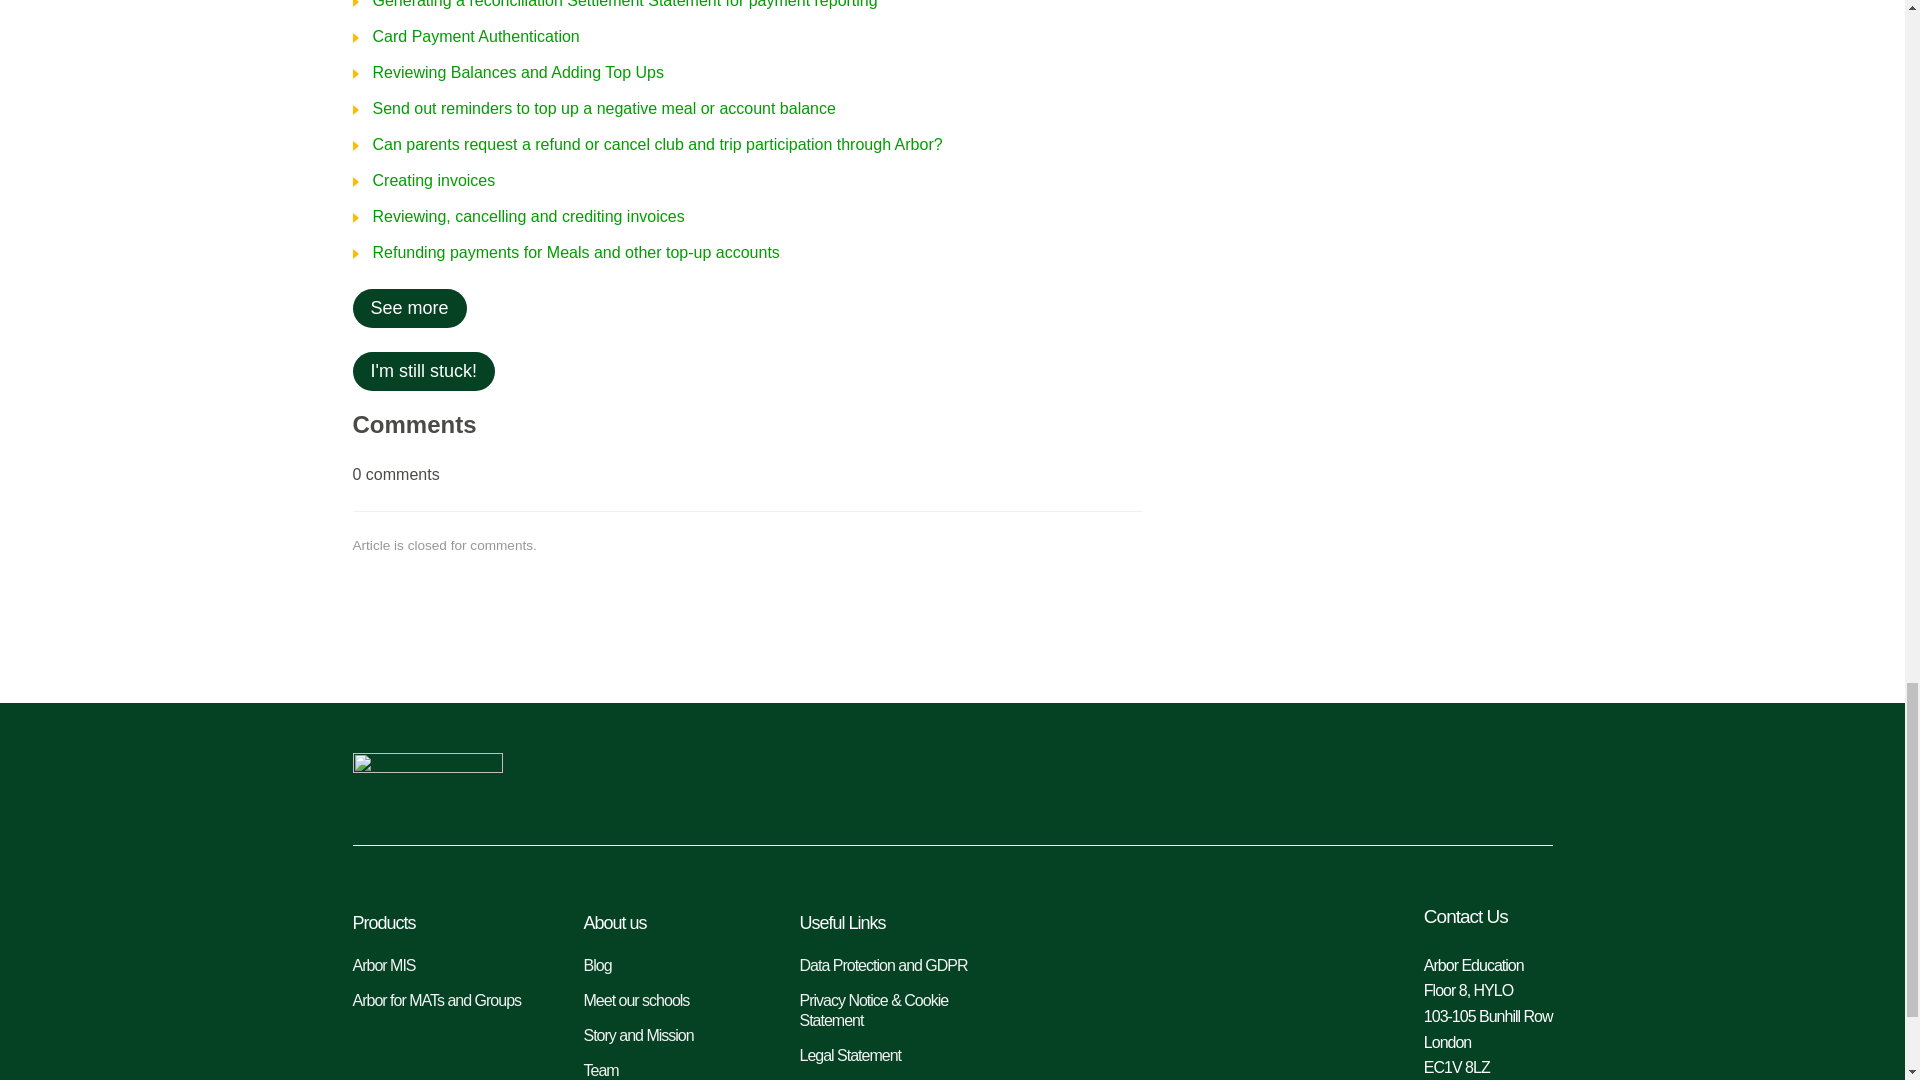 The height and width of the screenshot is (1080, 1920). I want to click on Reviewing, cancelling and crediting invoices, so click(517, 216).